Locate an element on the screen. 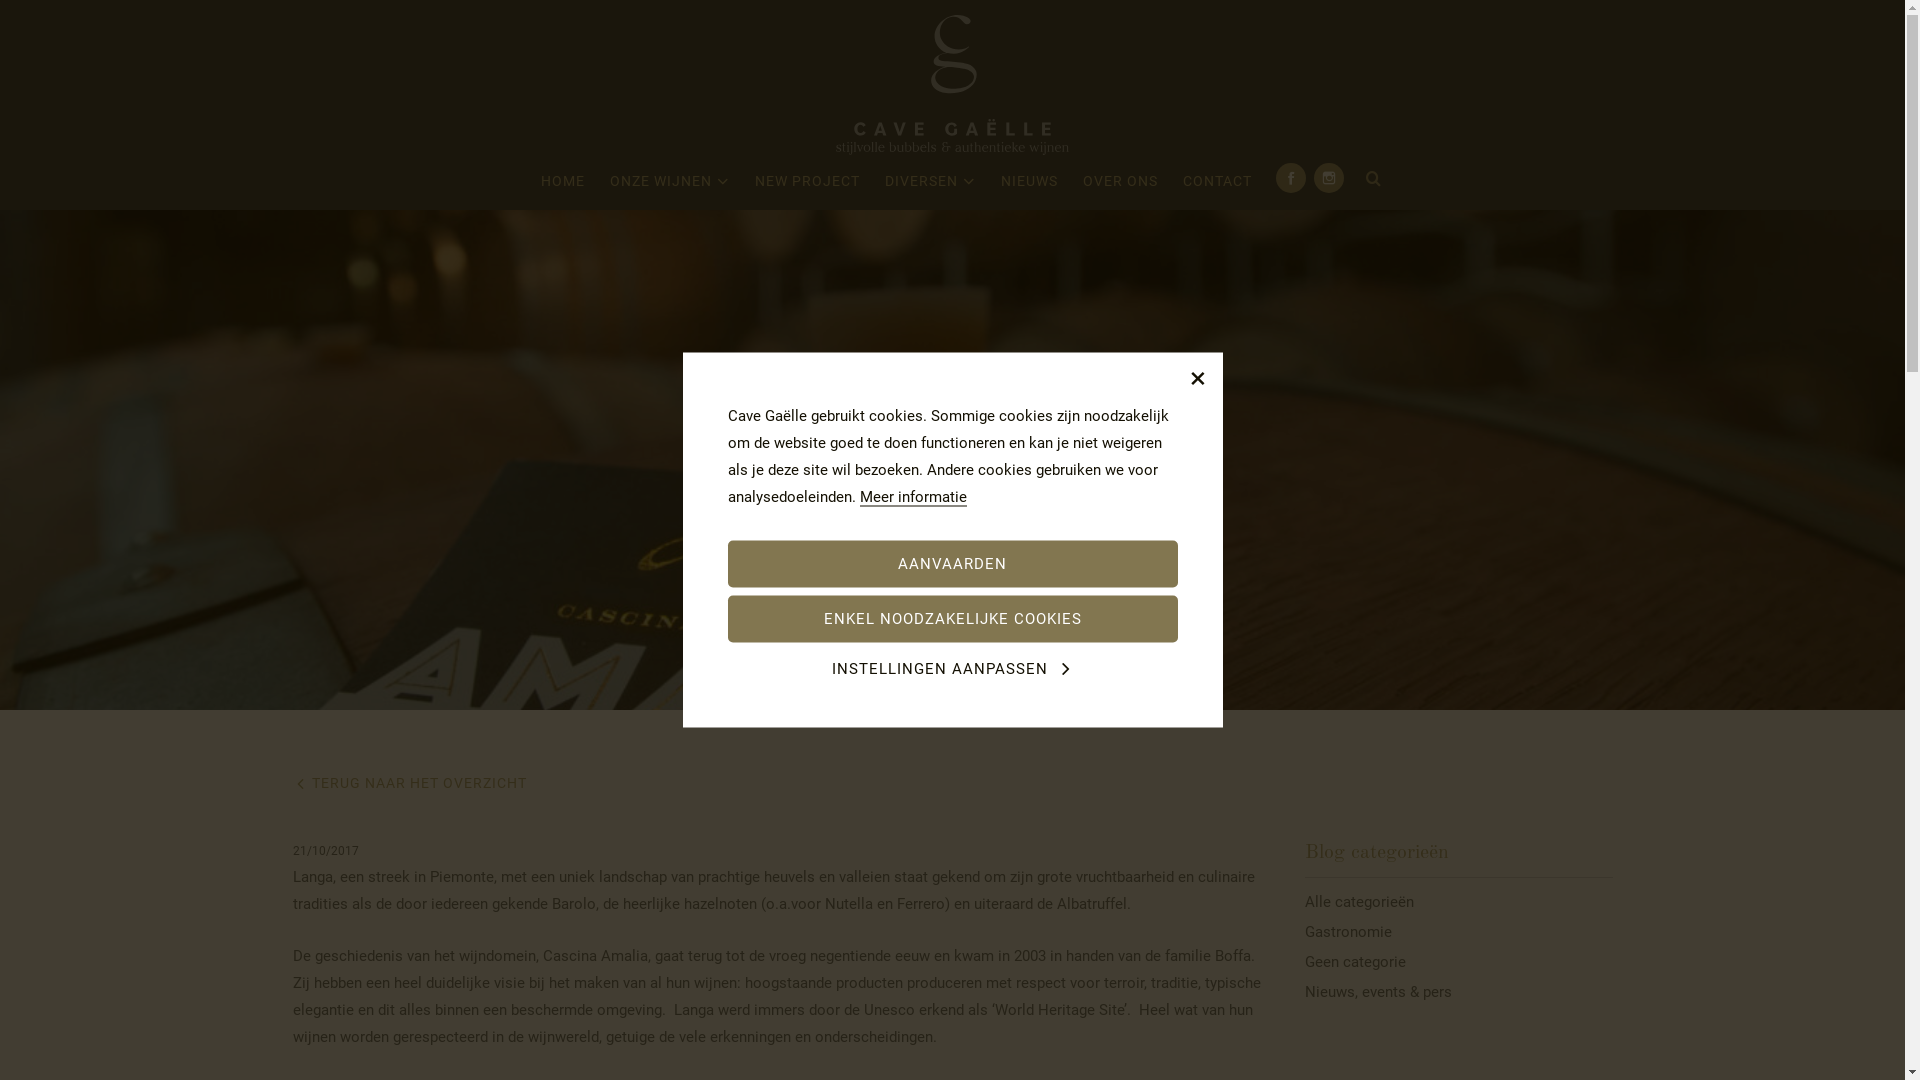 The image size is (1920, 1080). OVER ONS is located at coordinates (1120, 186).